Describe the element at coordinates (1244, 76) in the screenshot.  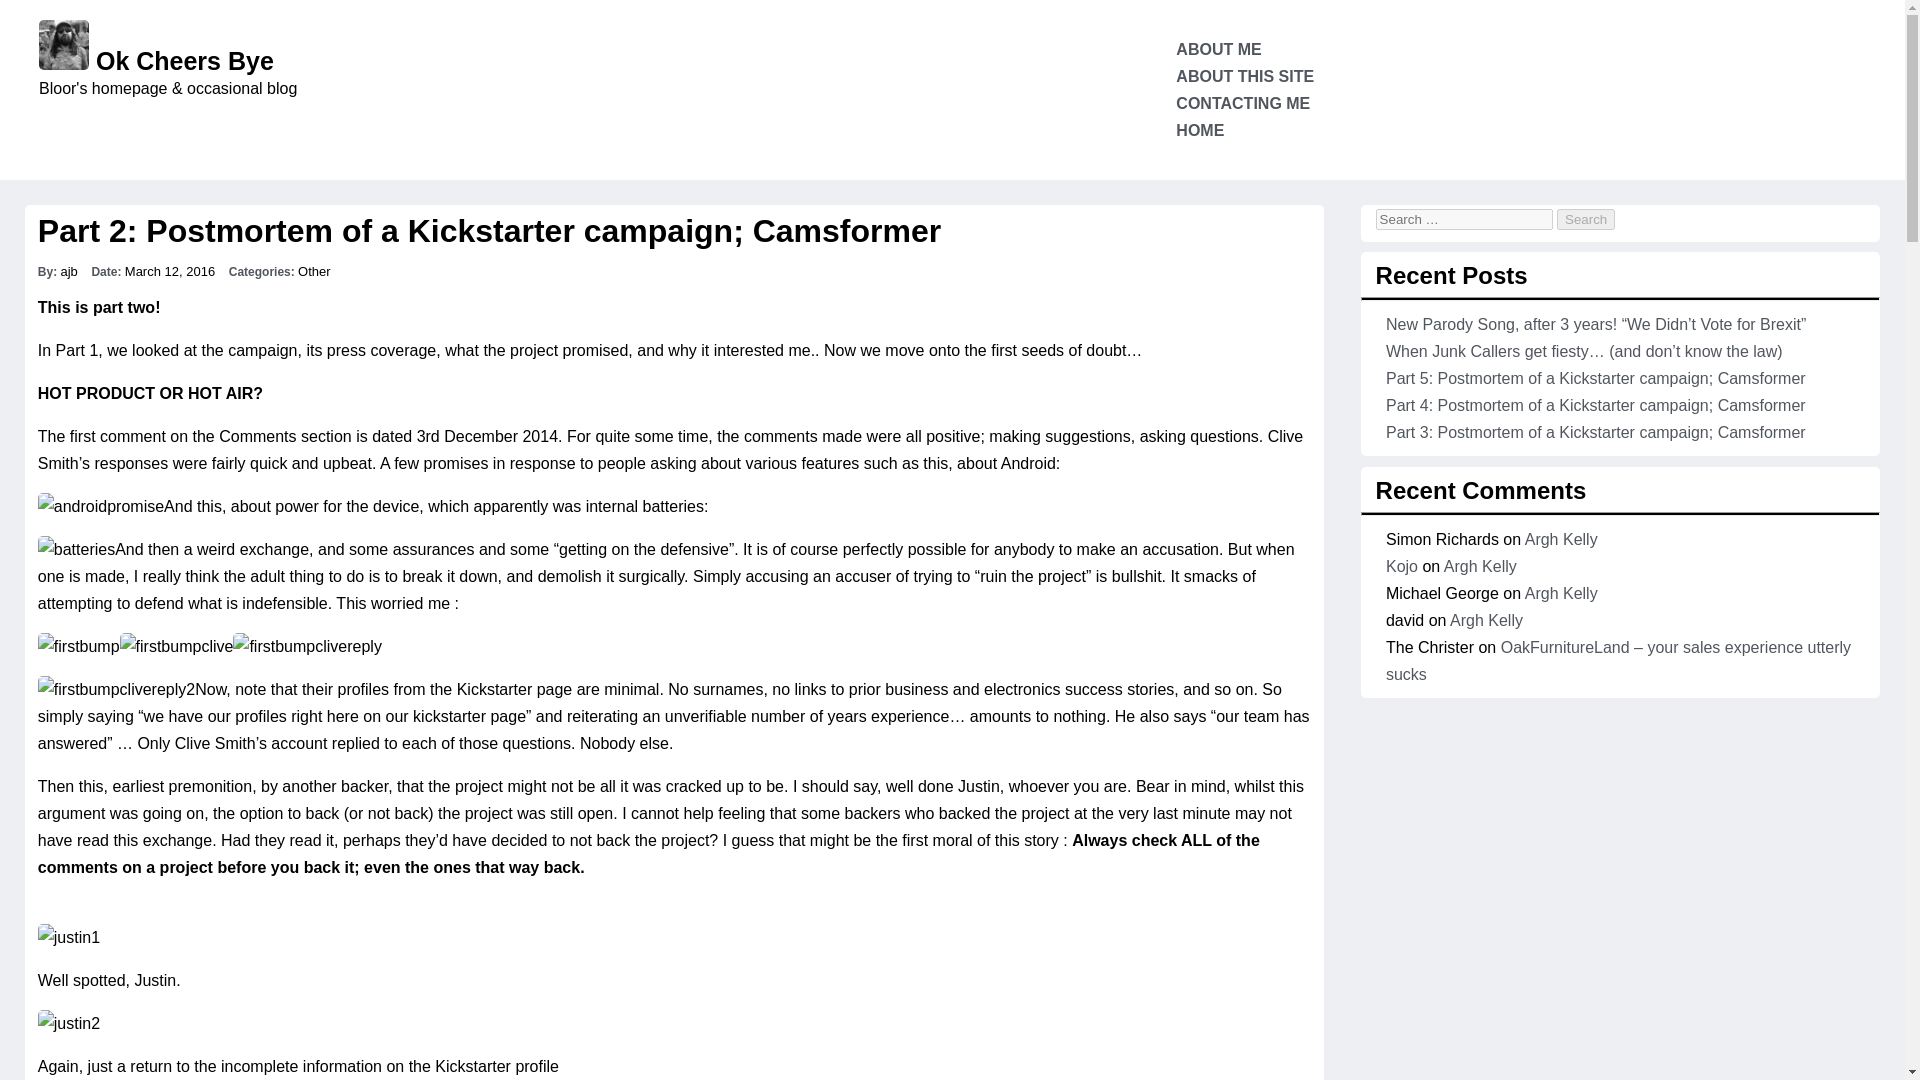
I see `ABOUT THIS SITE` at that location.